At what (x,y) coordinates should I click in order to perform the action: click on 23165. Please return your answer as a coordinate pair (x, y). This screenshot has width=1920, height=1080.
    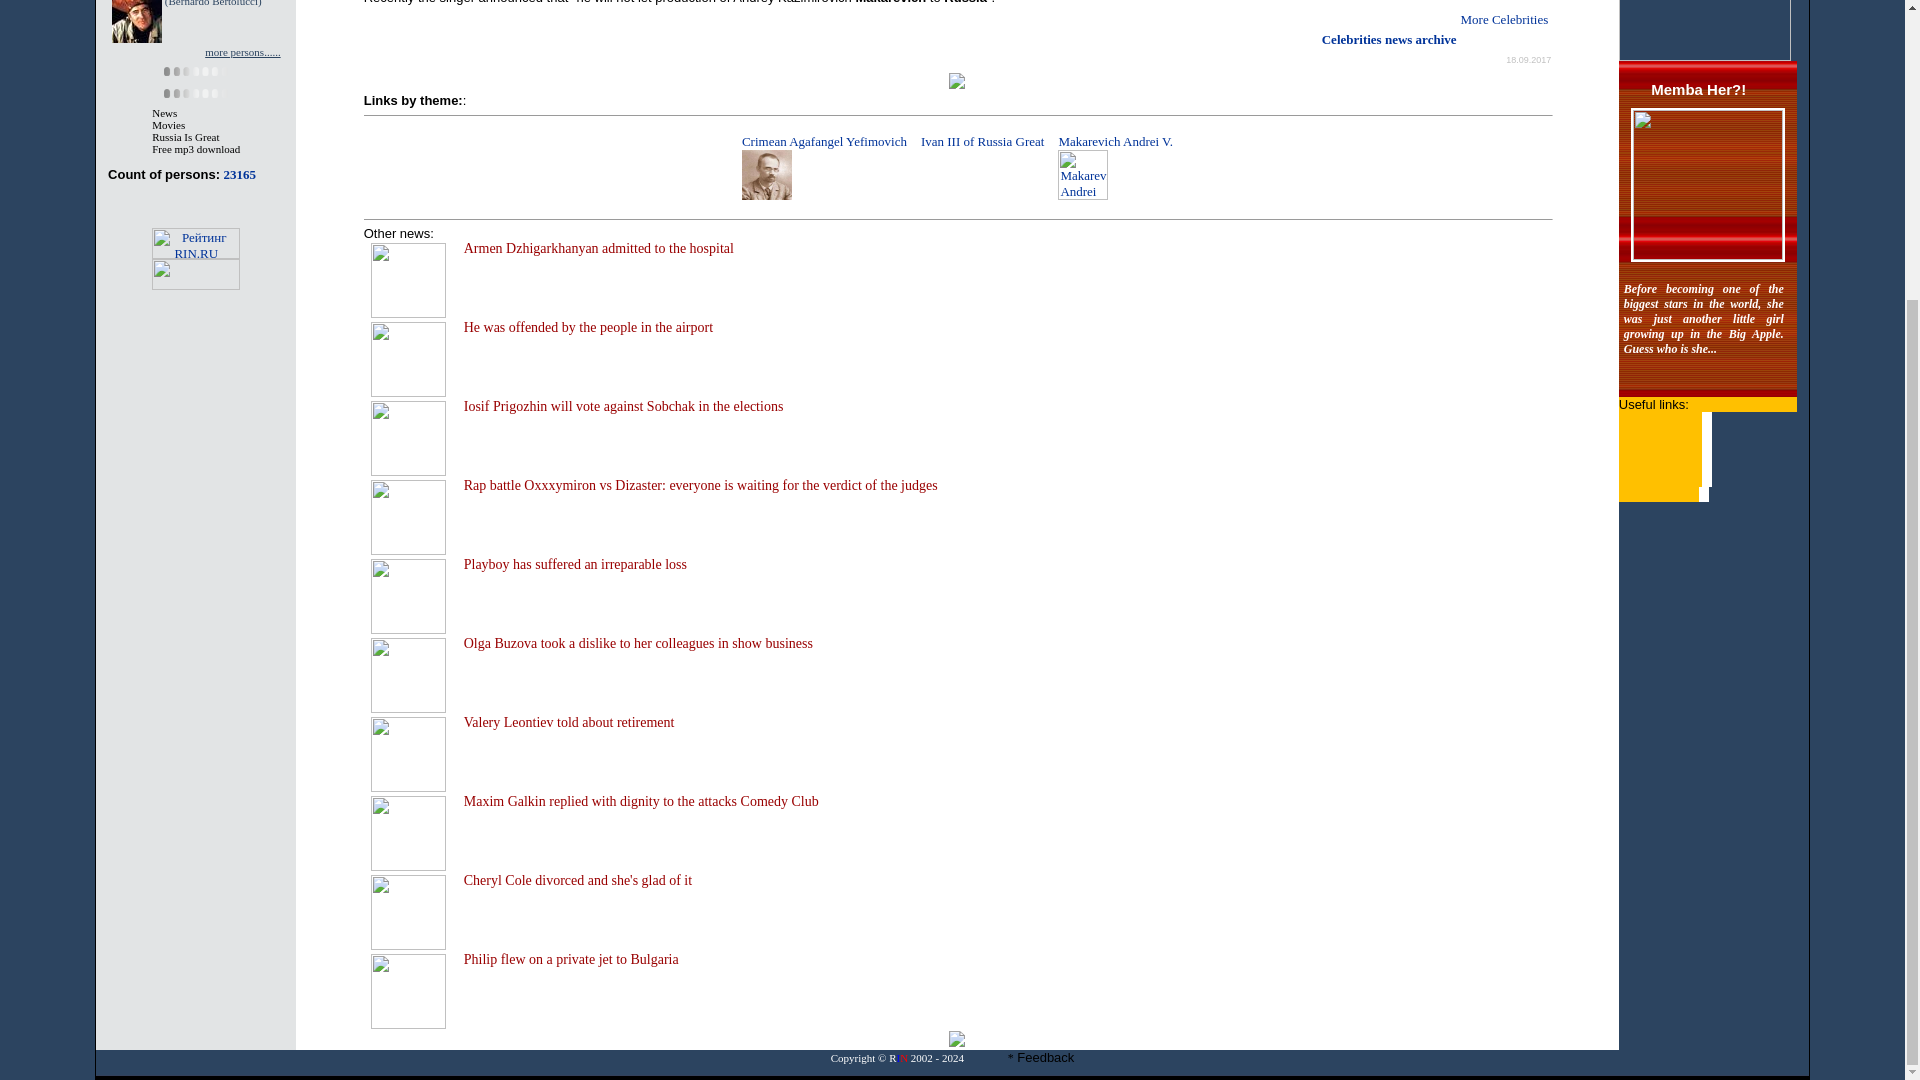
    Looking at the image, I should click on (240, 174).